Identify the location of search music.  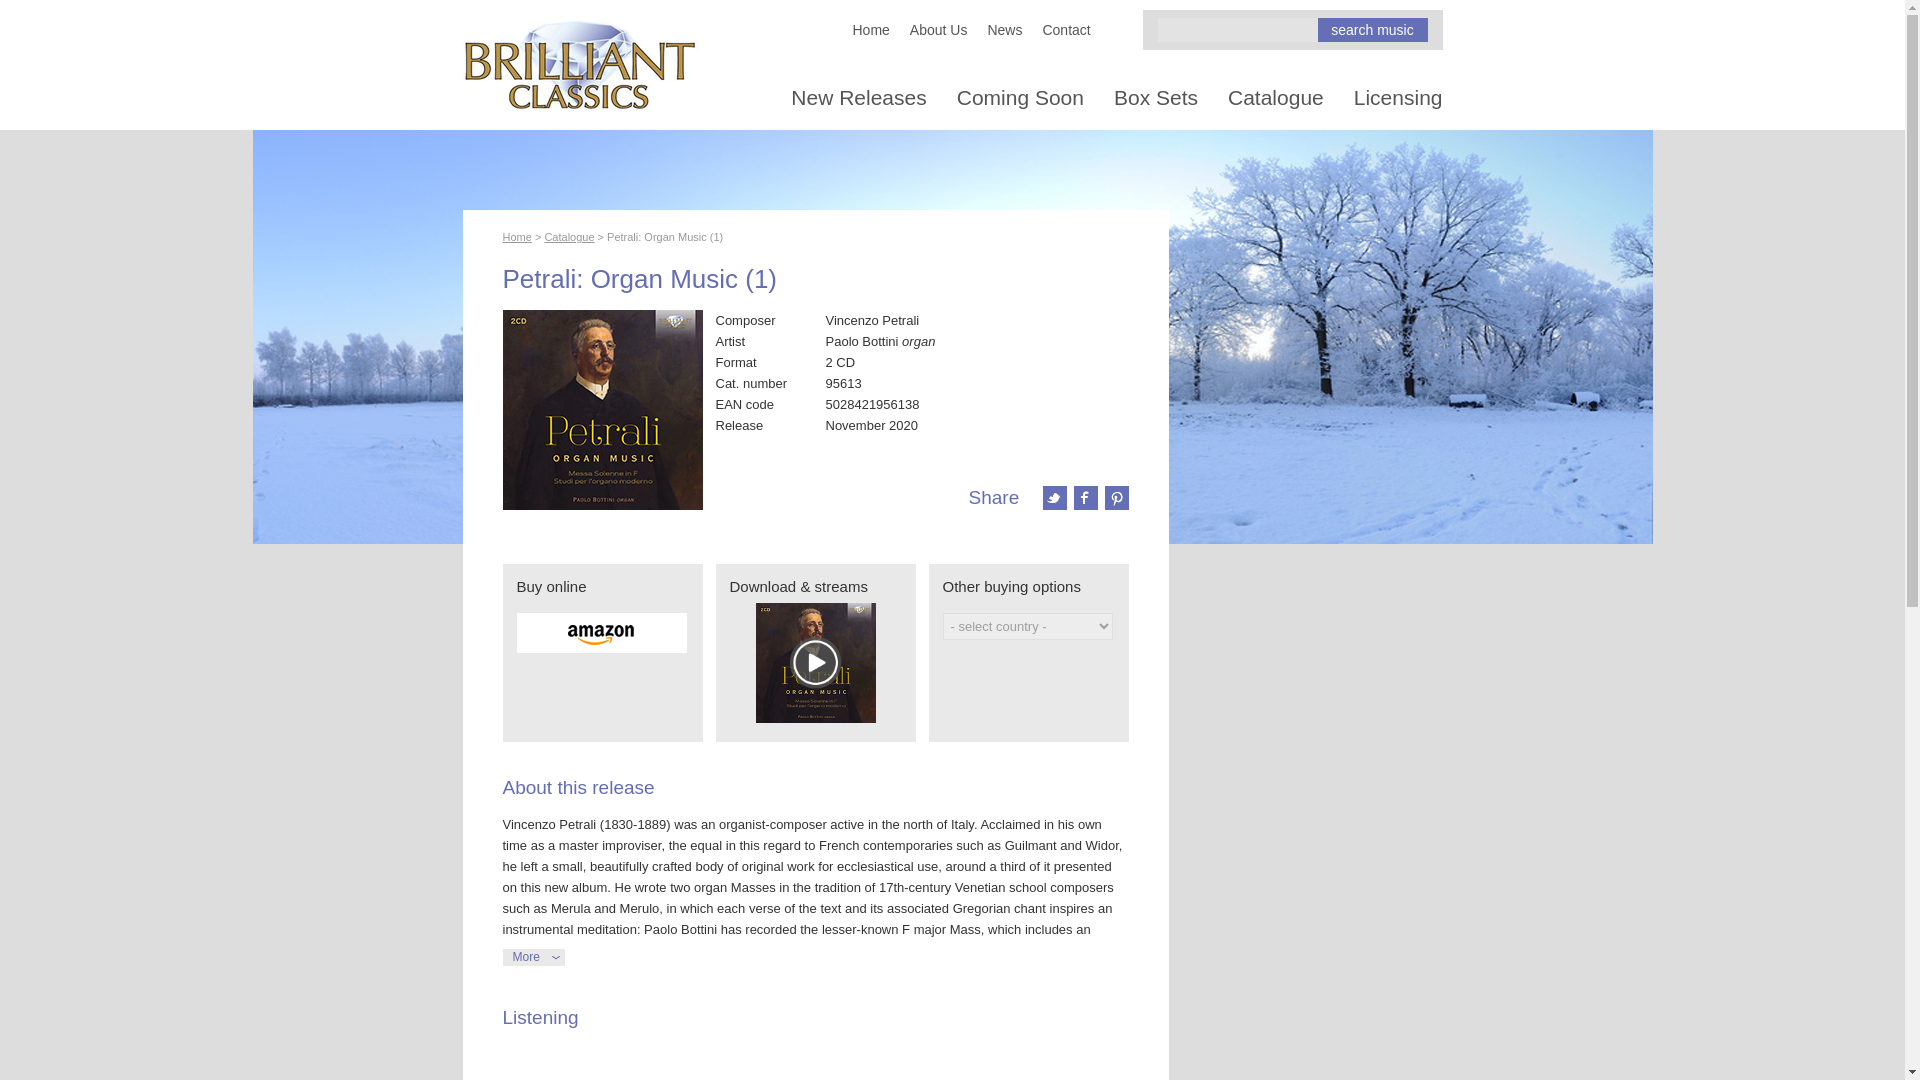
(1372, 30).